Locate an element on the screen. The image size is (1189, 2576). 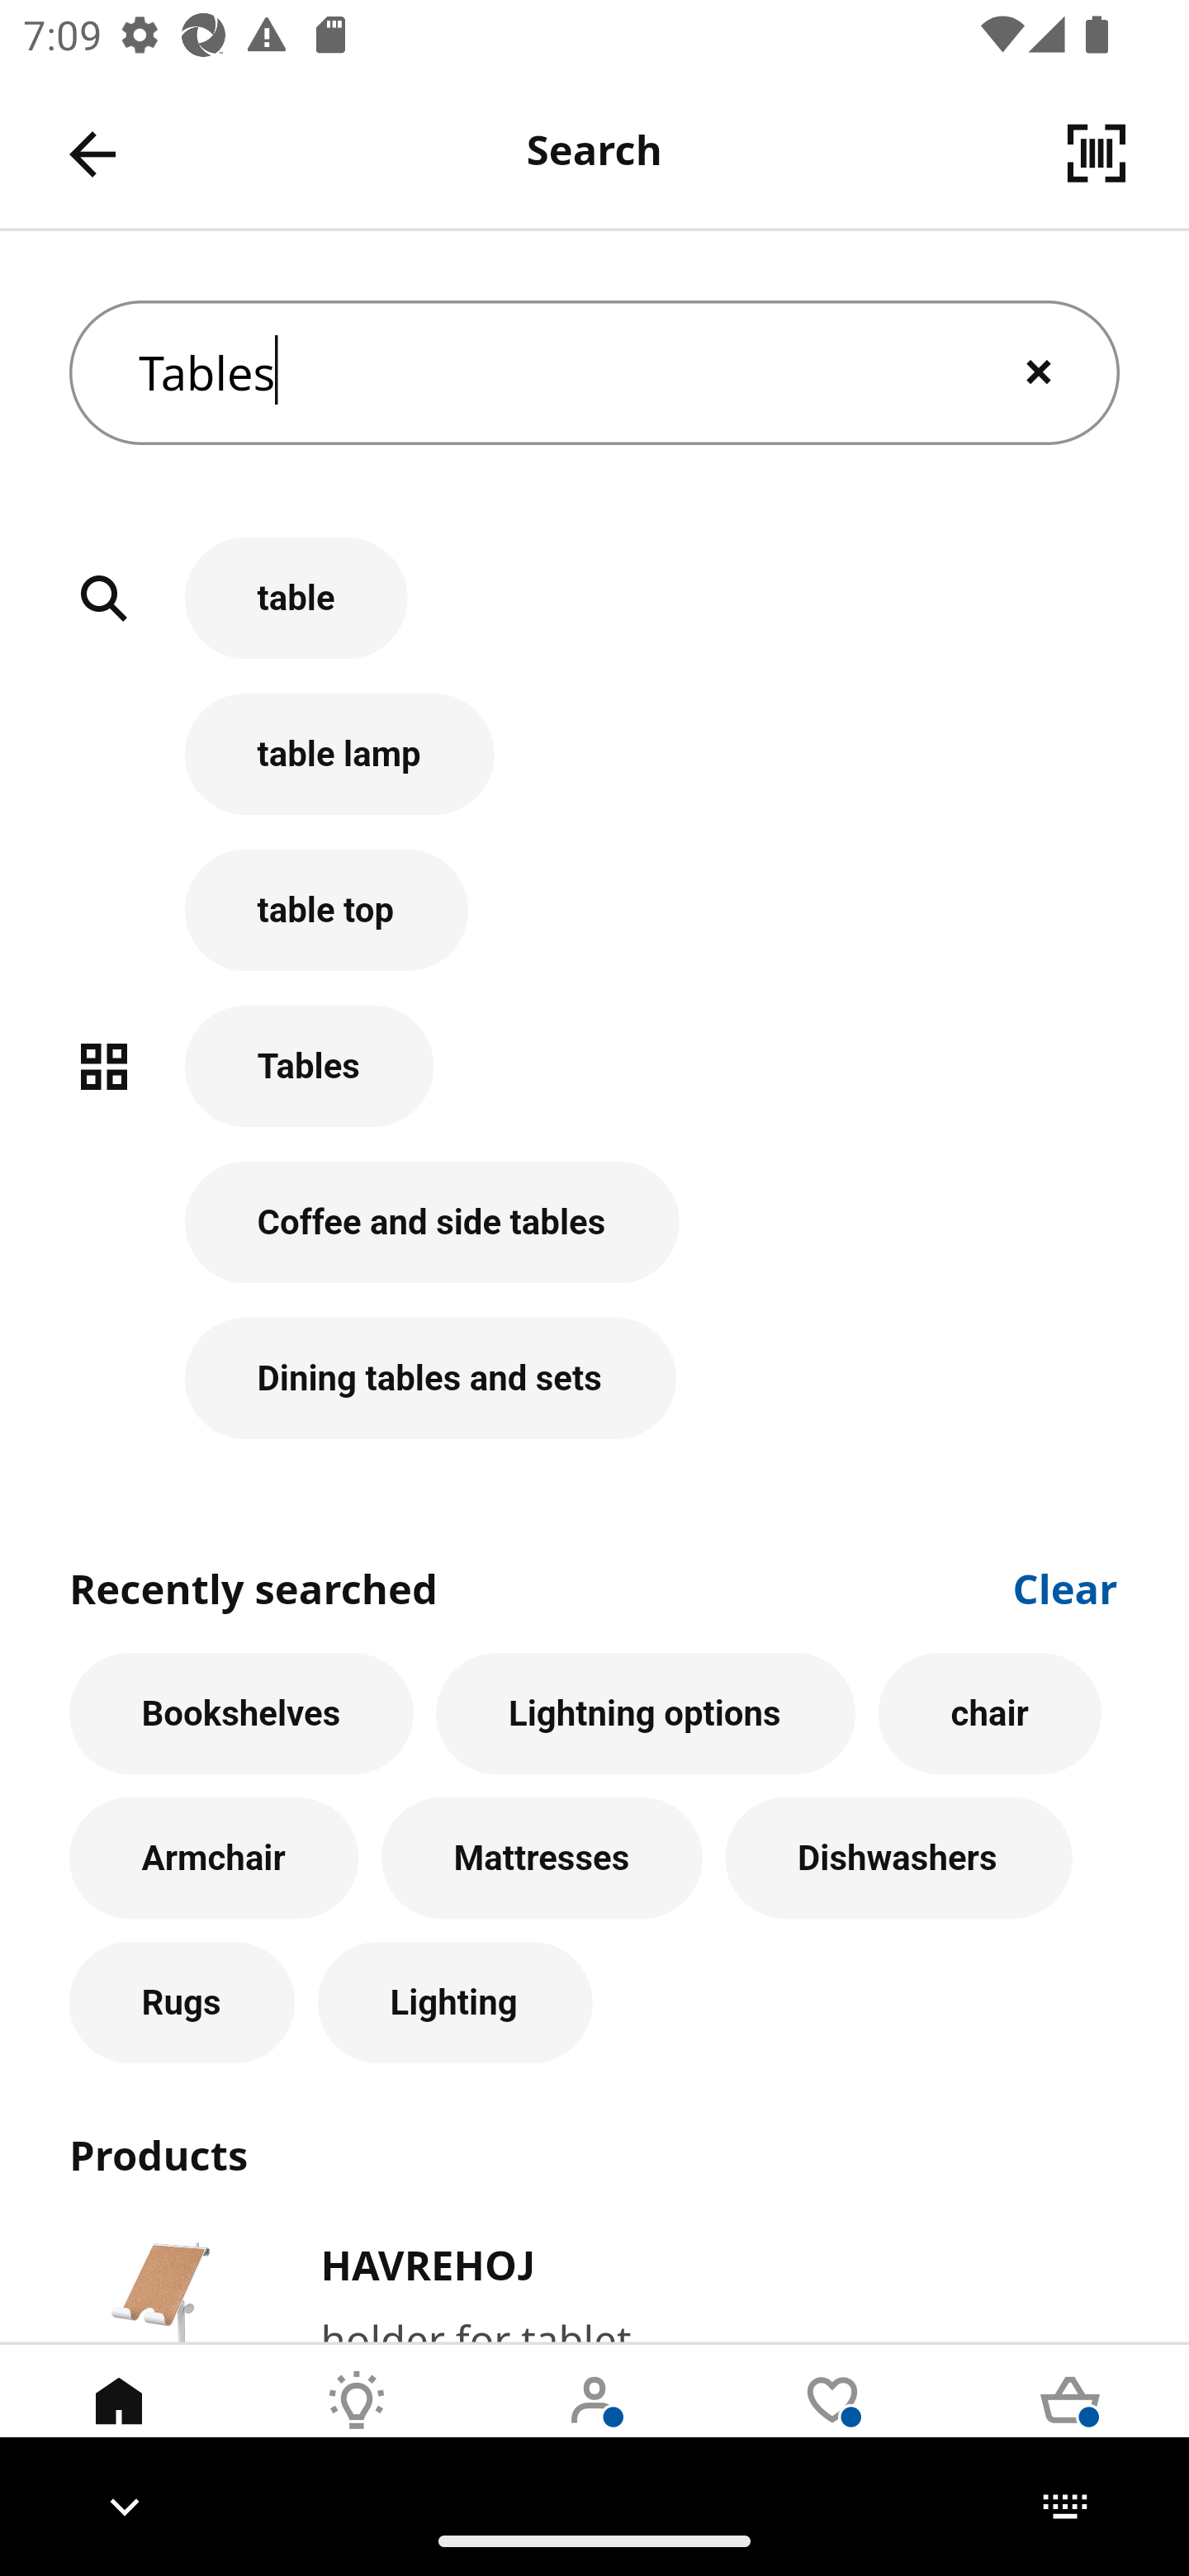
Cart
Tab 5 of 5 is located at coordinates (1070, 2425).